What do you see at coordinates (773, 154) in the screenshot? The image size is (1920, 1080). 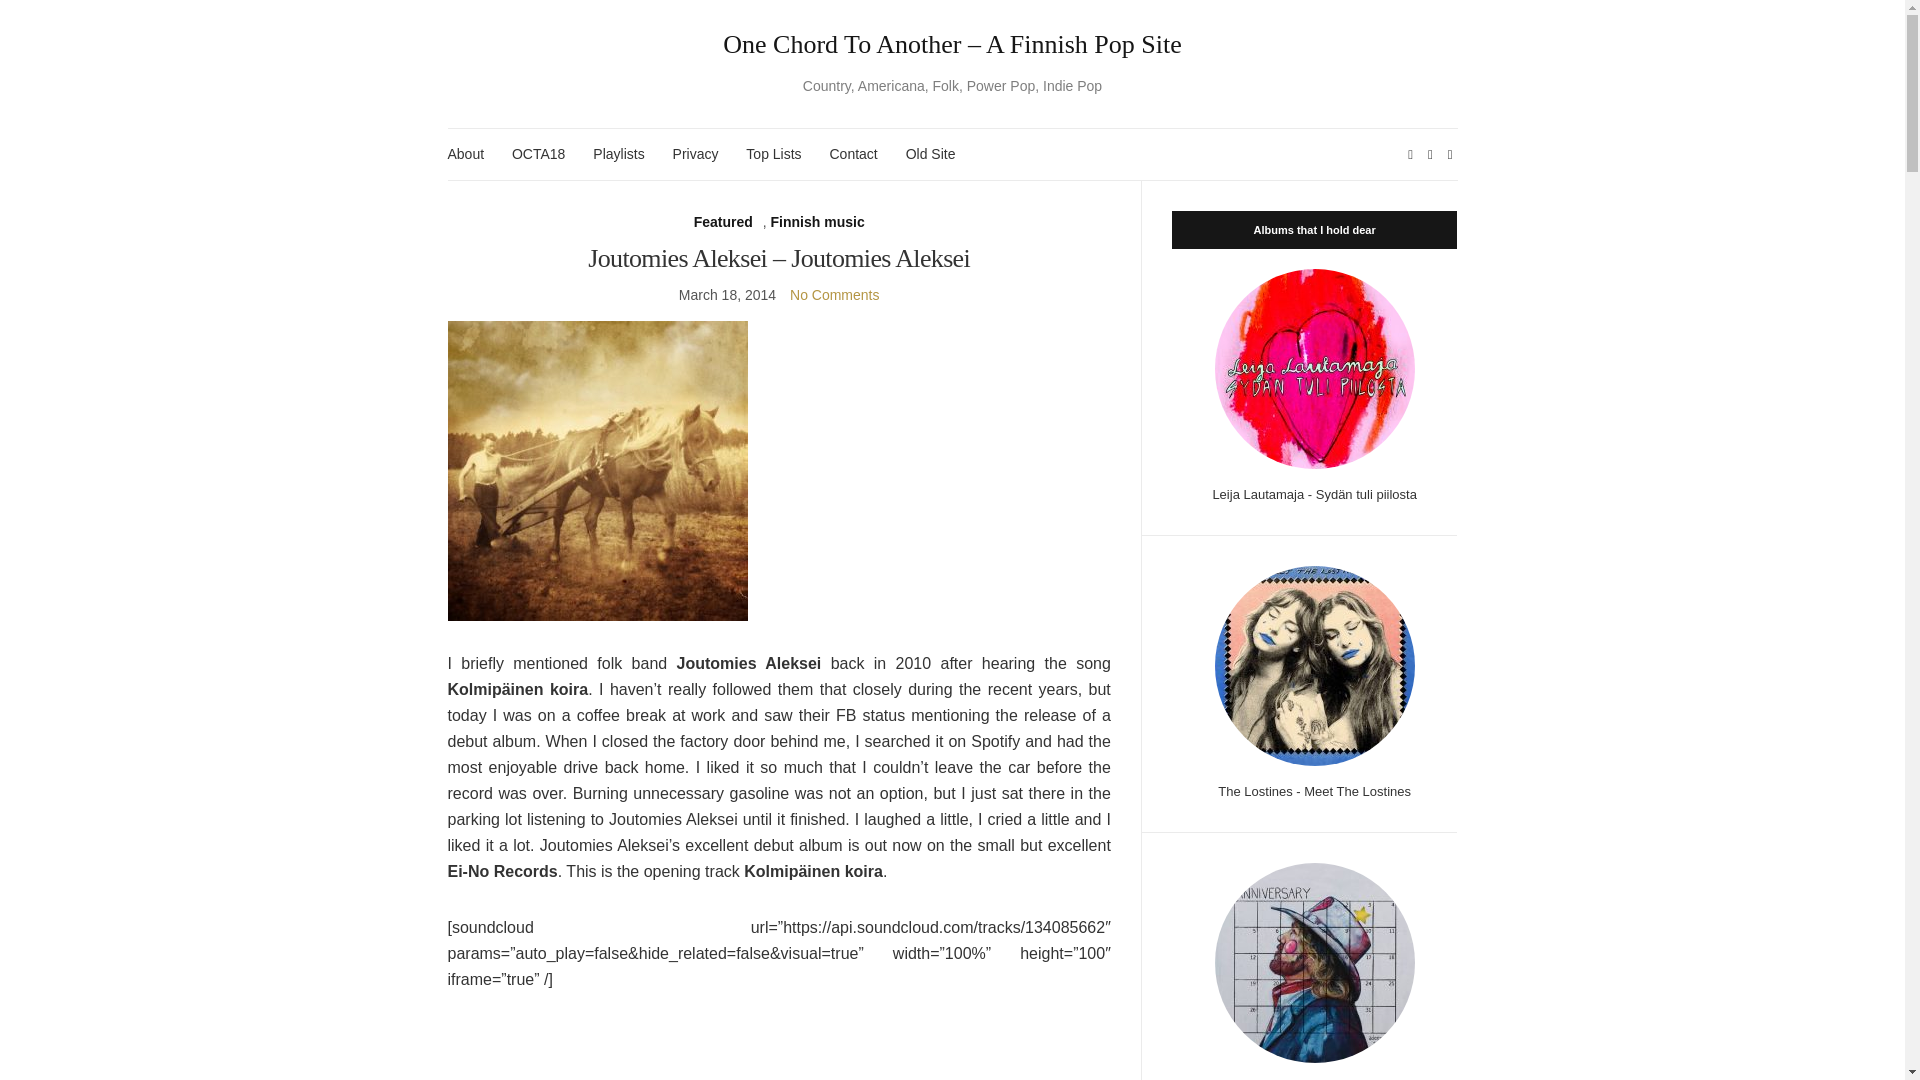 I see `Top Lists` at bounding box center [773, 154].